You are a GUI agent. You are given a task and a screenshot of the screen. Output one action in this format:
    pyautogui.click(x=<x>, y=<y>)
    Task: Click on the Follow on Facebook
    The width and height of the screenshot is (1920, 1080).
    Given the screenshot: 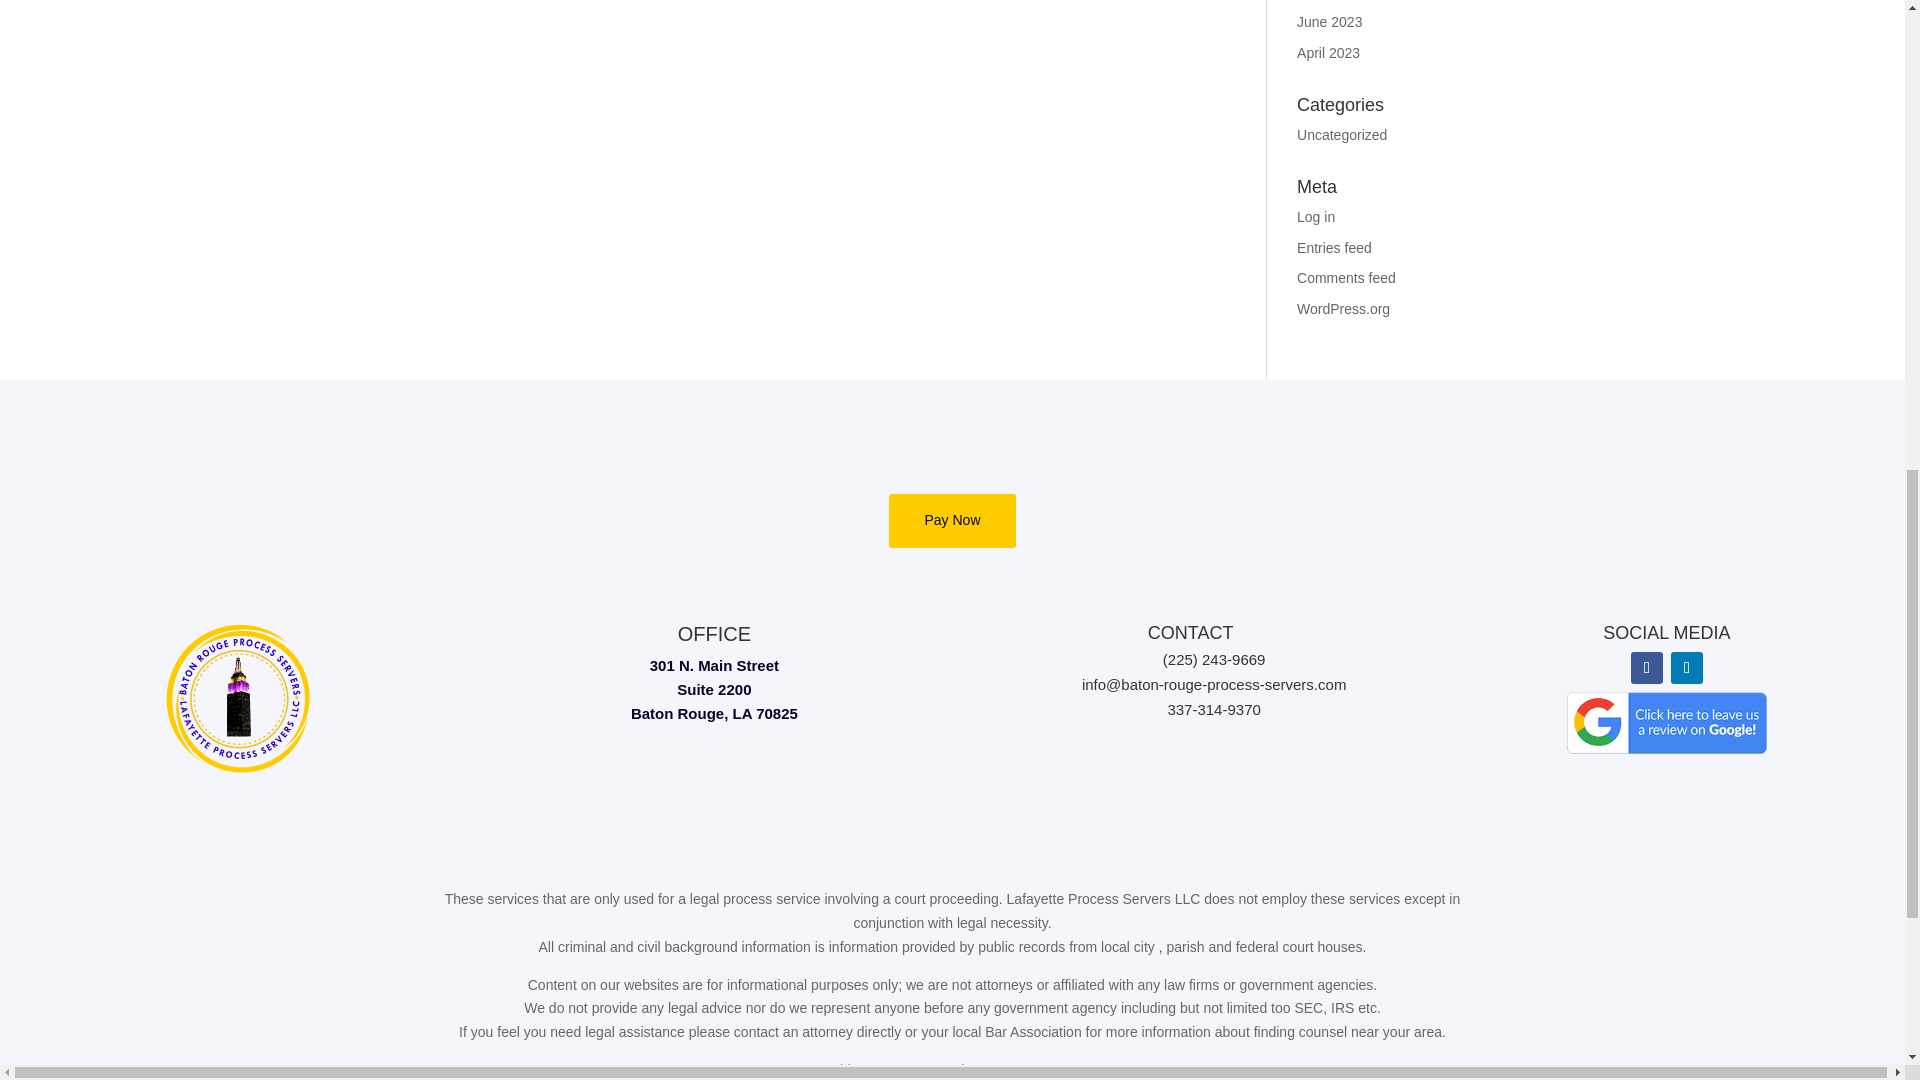 What is the action you would take?
    pyautogui.click(x=1646, y=668)
    